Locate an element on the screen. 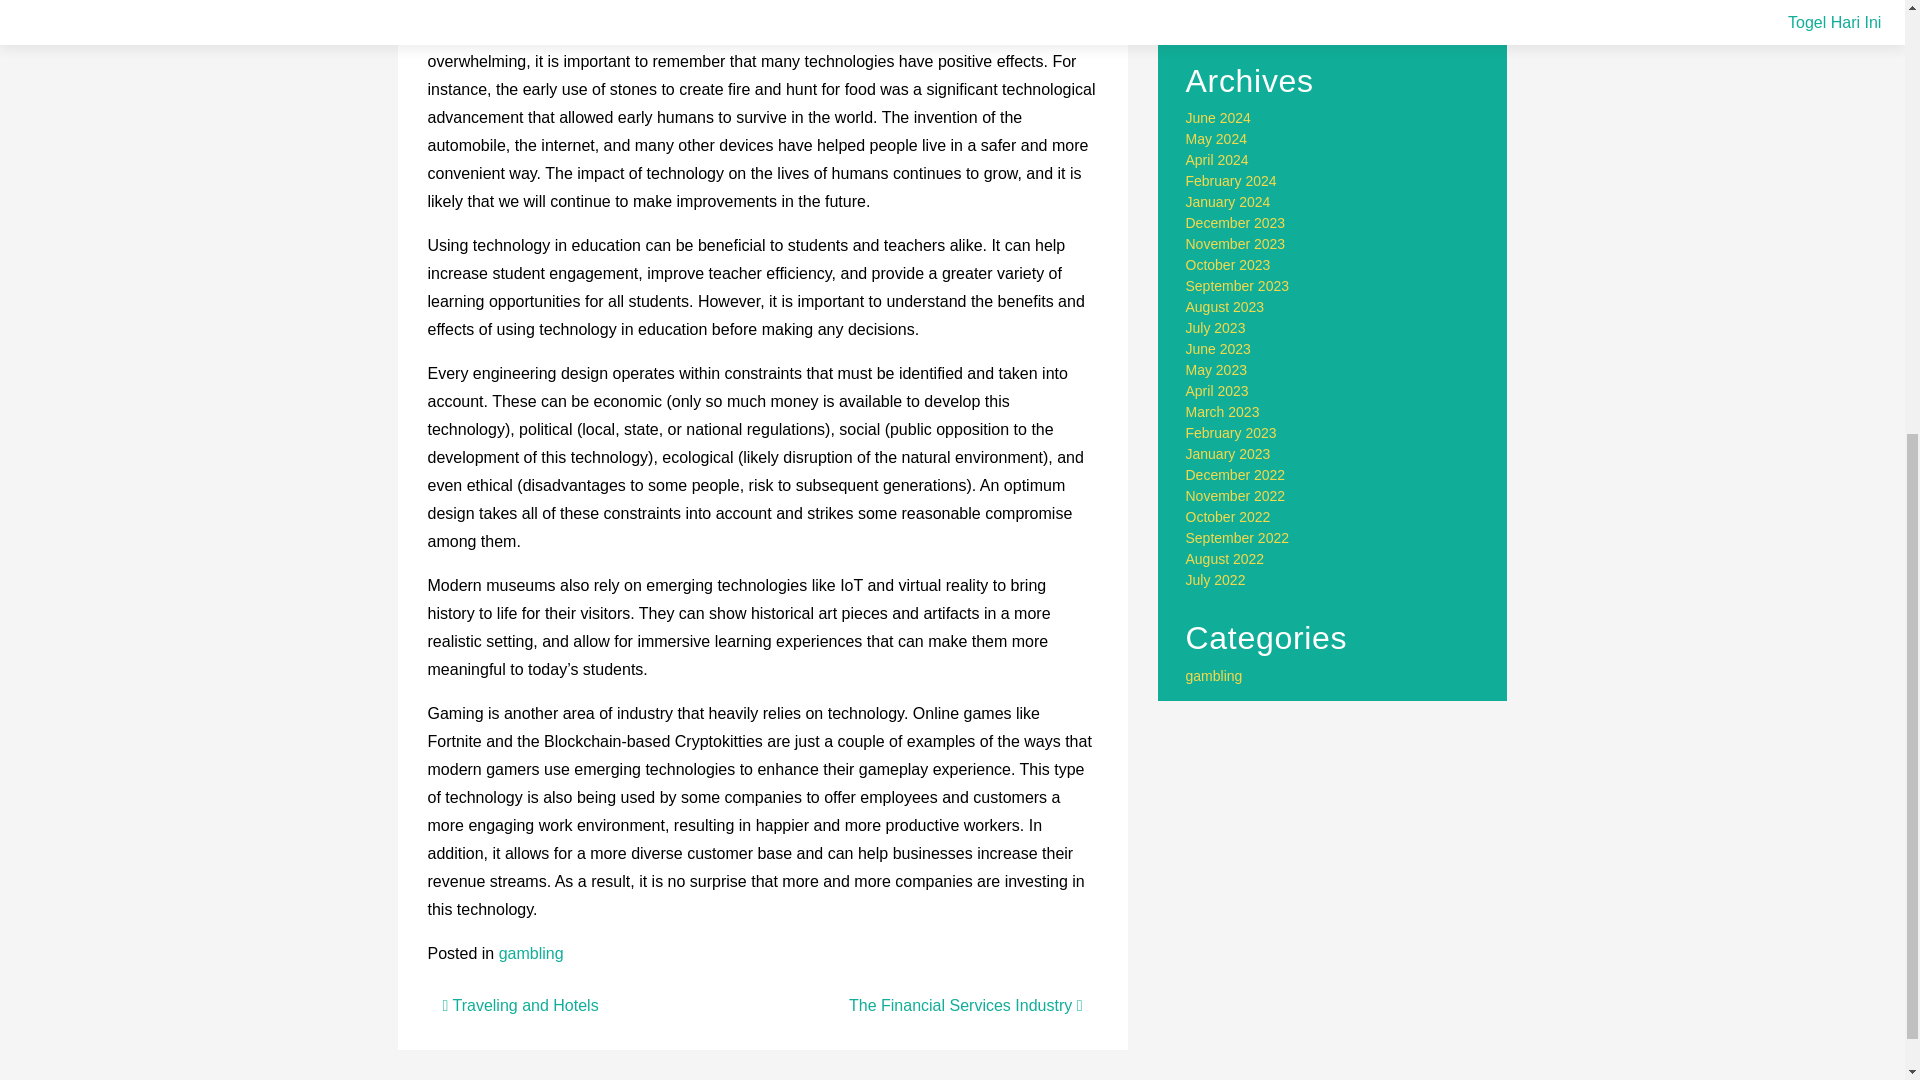 The image size is (1920, 1080). December 2022 is located at coordinates (1236, 474).